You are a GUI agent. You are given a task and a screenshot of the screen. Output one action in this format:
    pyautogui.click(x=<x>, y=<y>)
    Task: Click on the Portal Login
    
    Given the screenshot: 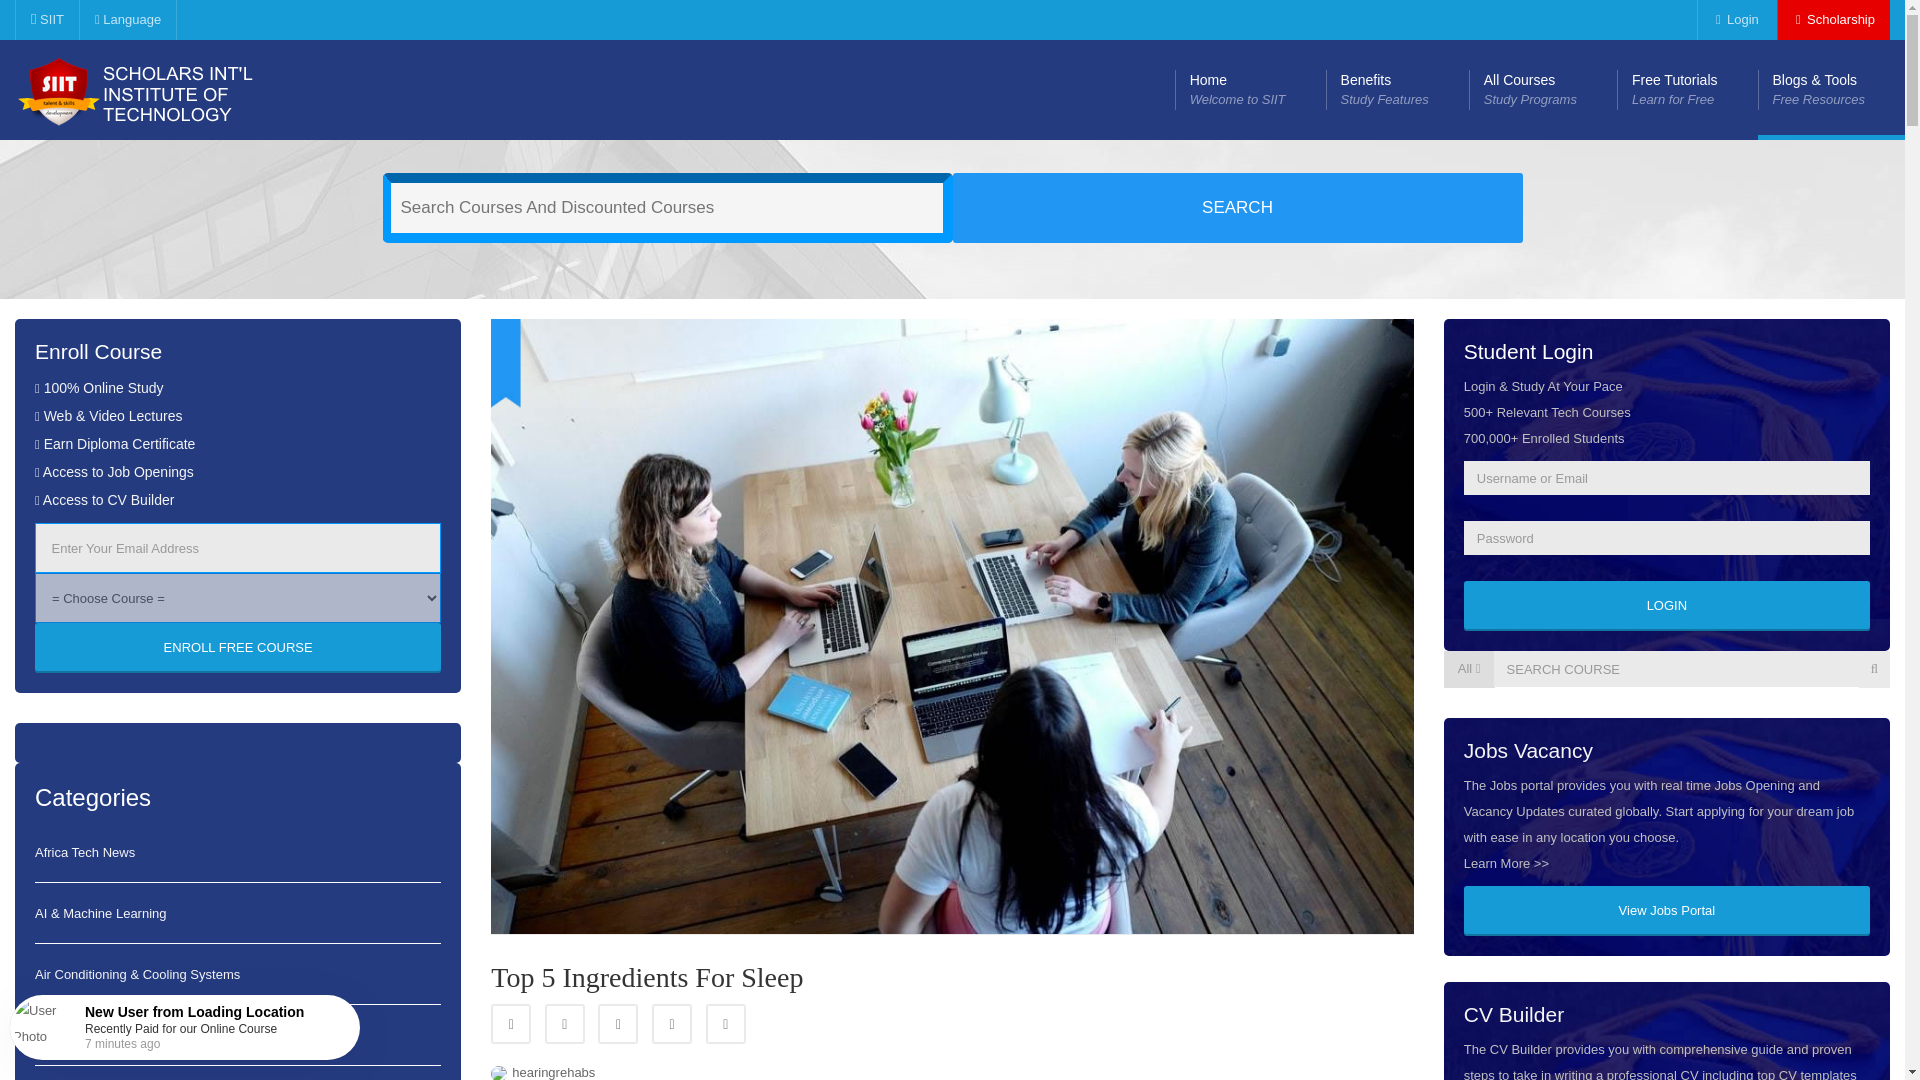 What is the action you would take?
    pyautogui.click(x=1734, y=20)
    